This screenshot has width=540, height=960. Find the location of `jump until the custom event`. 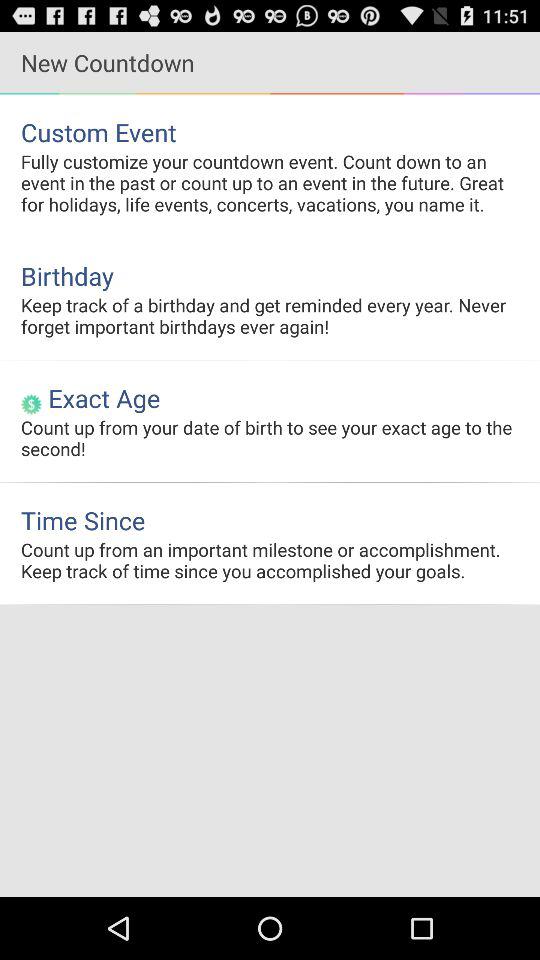

jump until the custom event is located at coordinates (270, 132).